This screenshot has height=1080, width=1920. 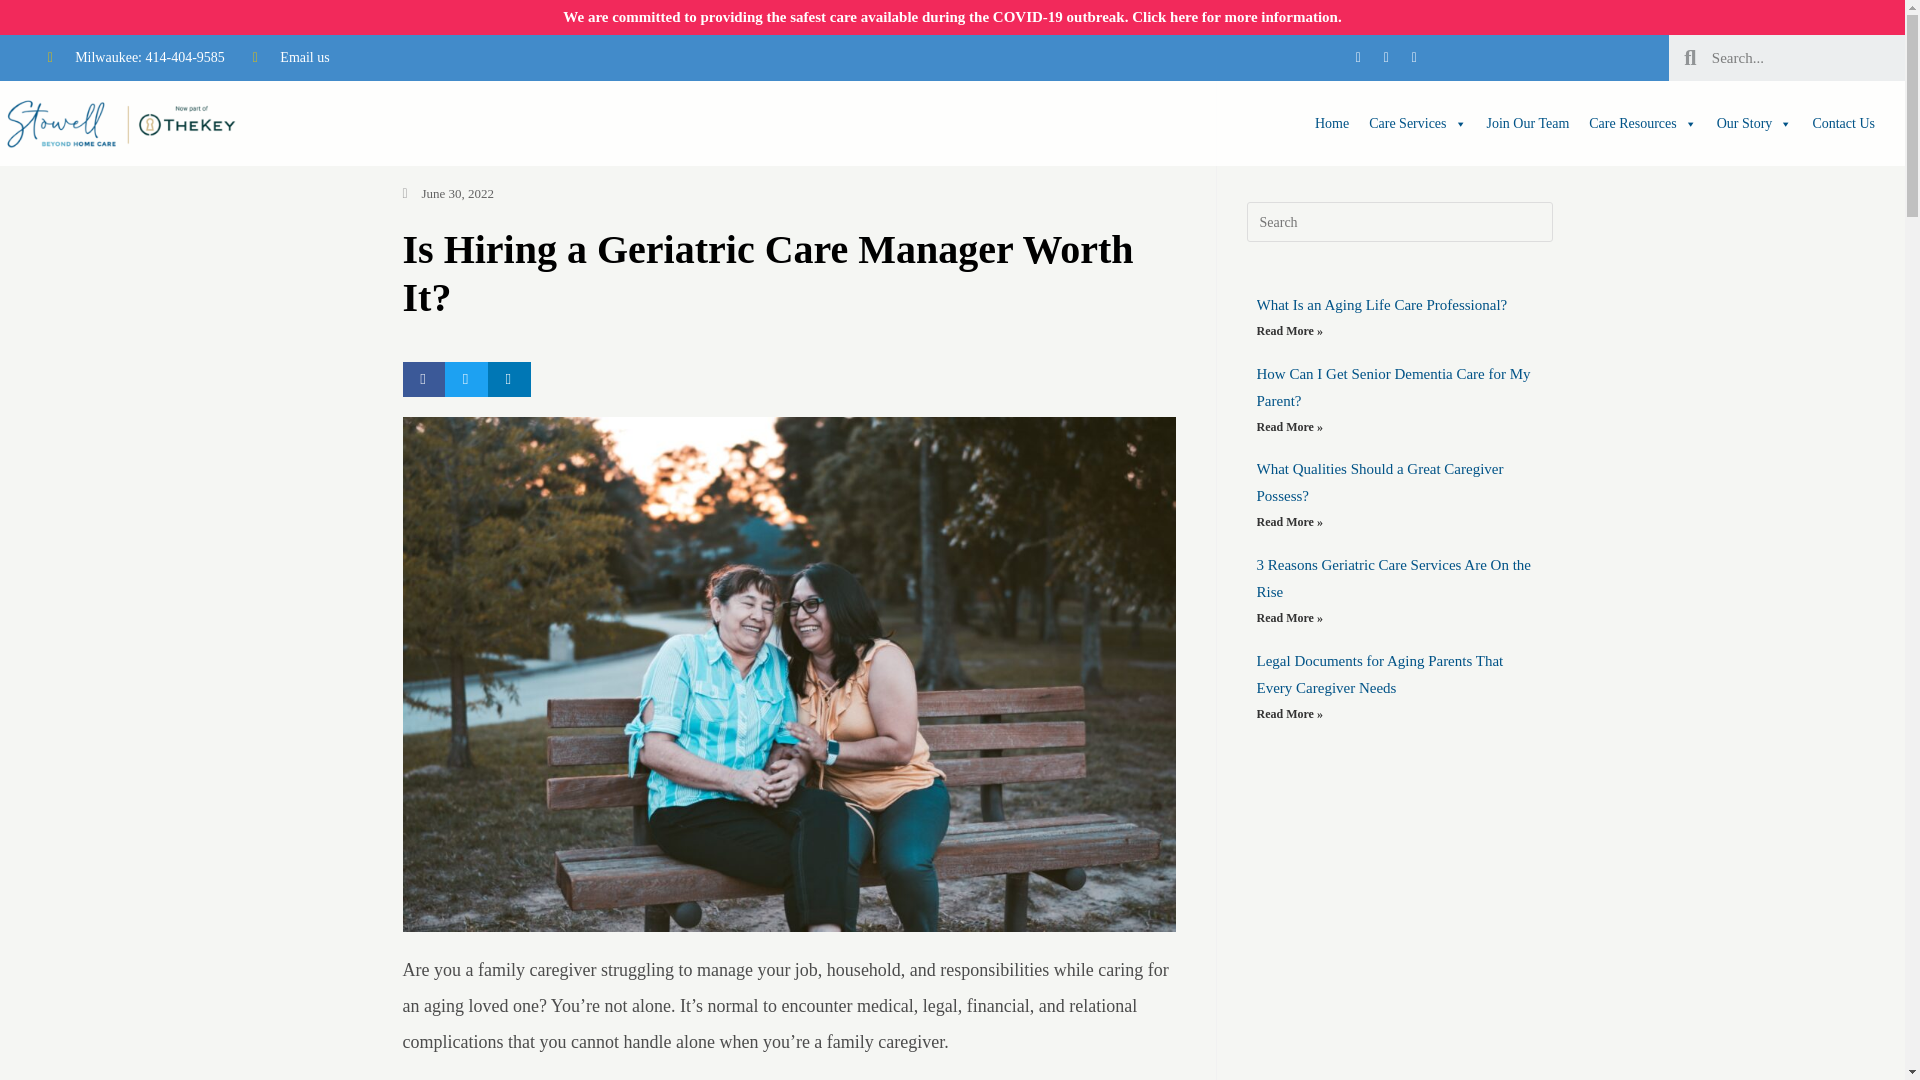 What do you see at coordinates (136, 58) in the screenshot?
I see `Milwaukee: 414-404-9585` at bounding box center [136, 58].